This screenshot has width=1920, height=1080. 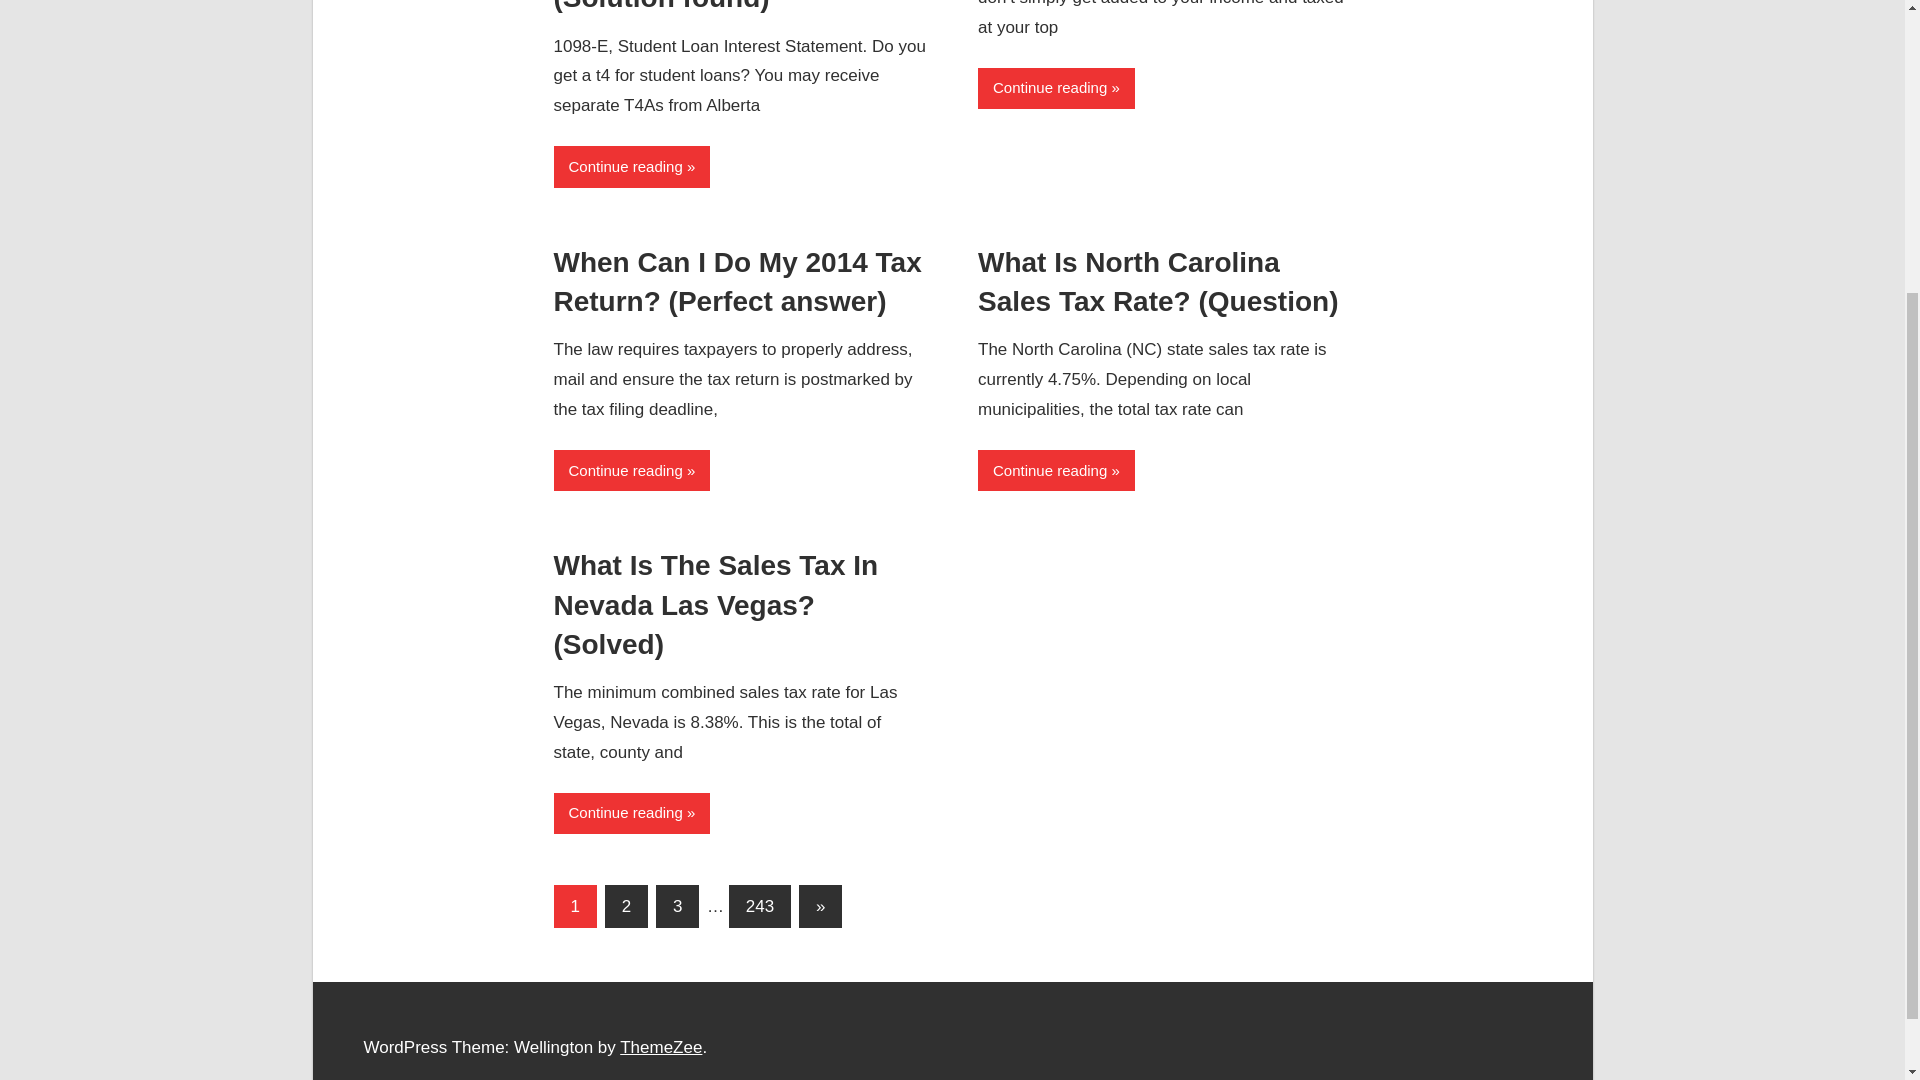 I want to click on 243, so click(x=760, y=906).